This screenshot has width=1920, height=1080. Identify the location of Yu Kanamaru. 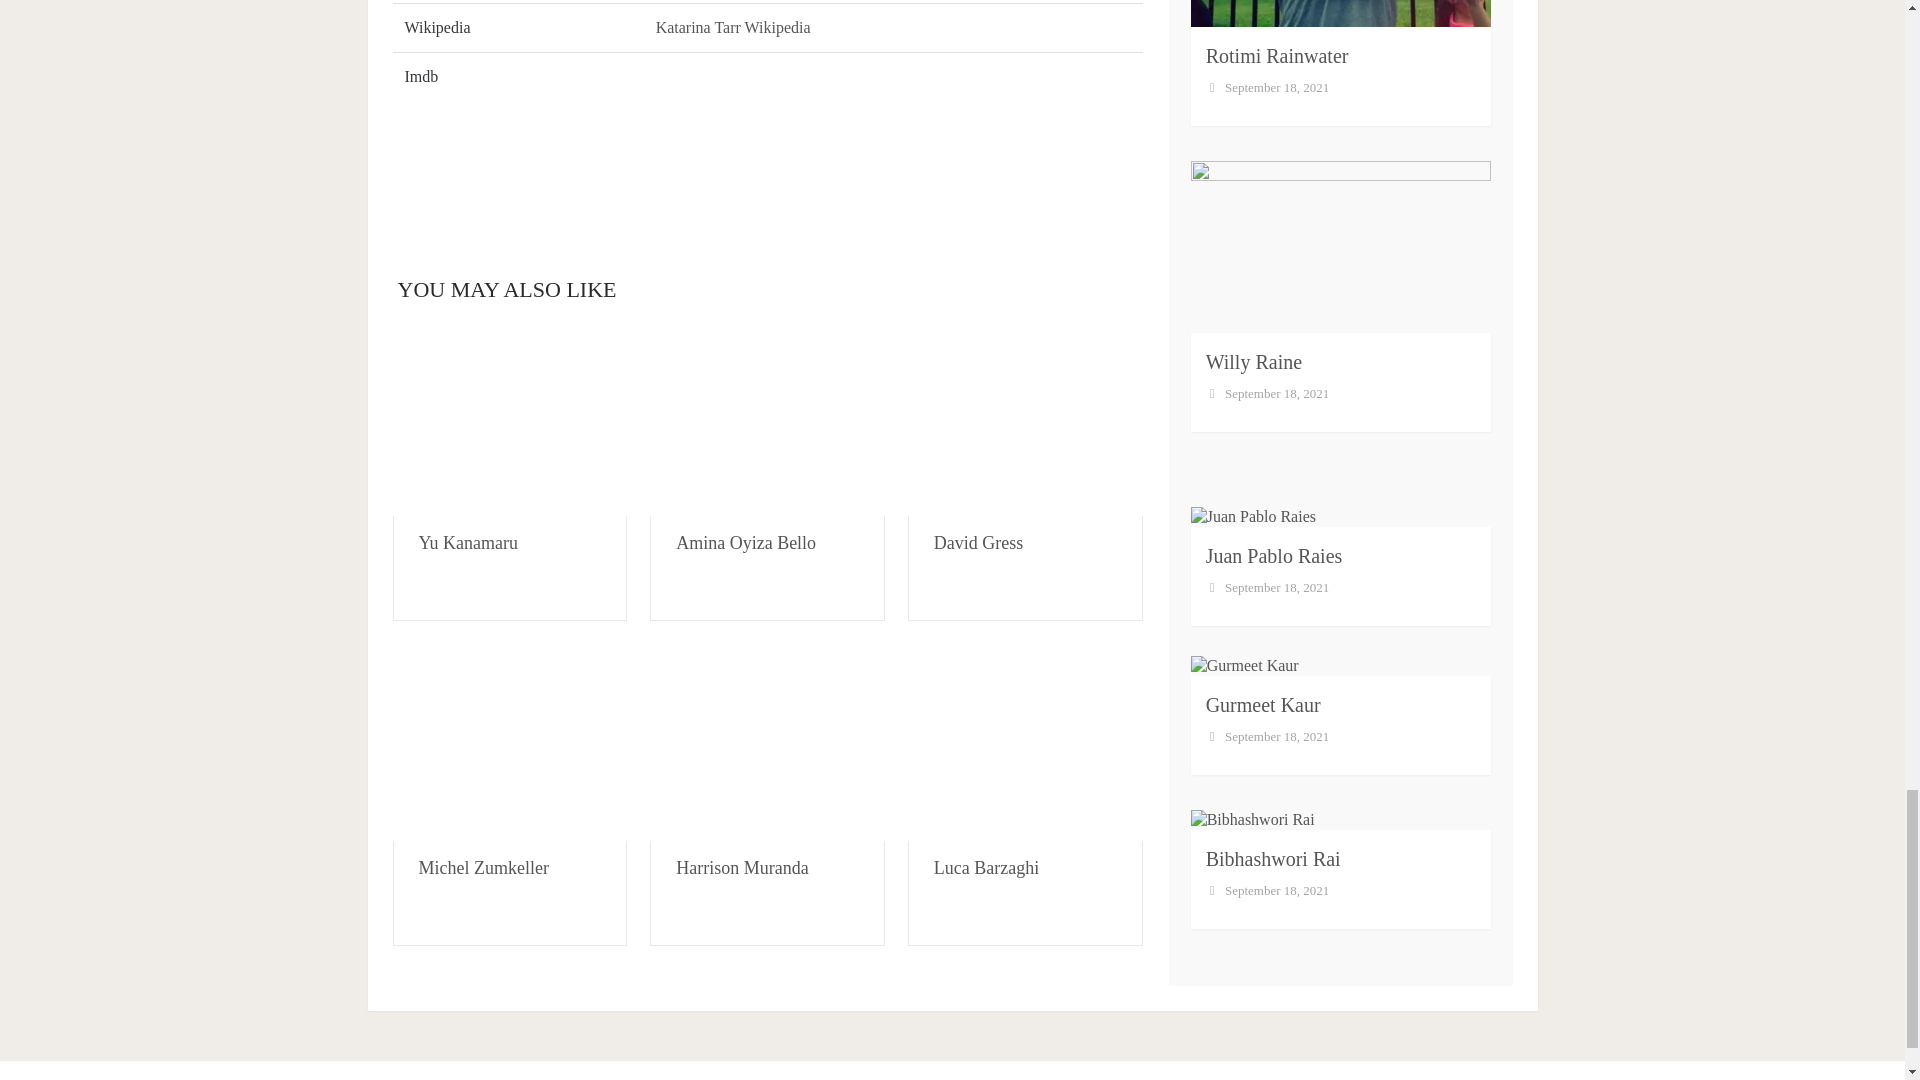
(467, 542).